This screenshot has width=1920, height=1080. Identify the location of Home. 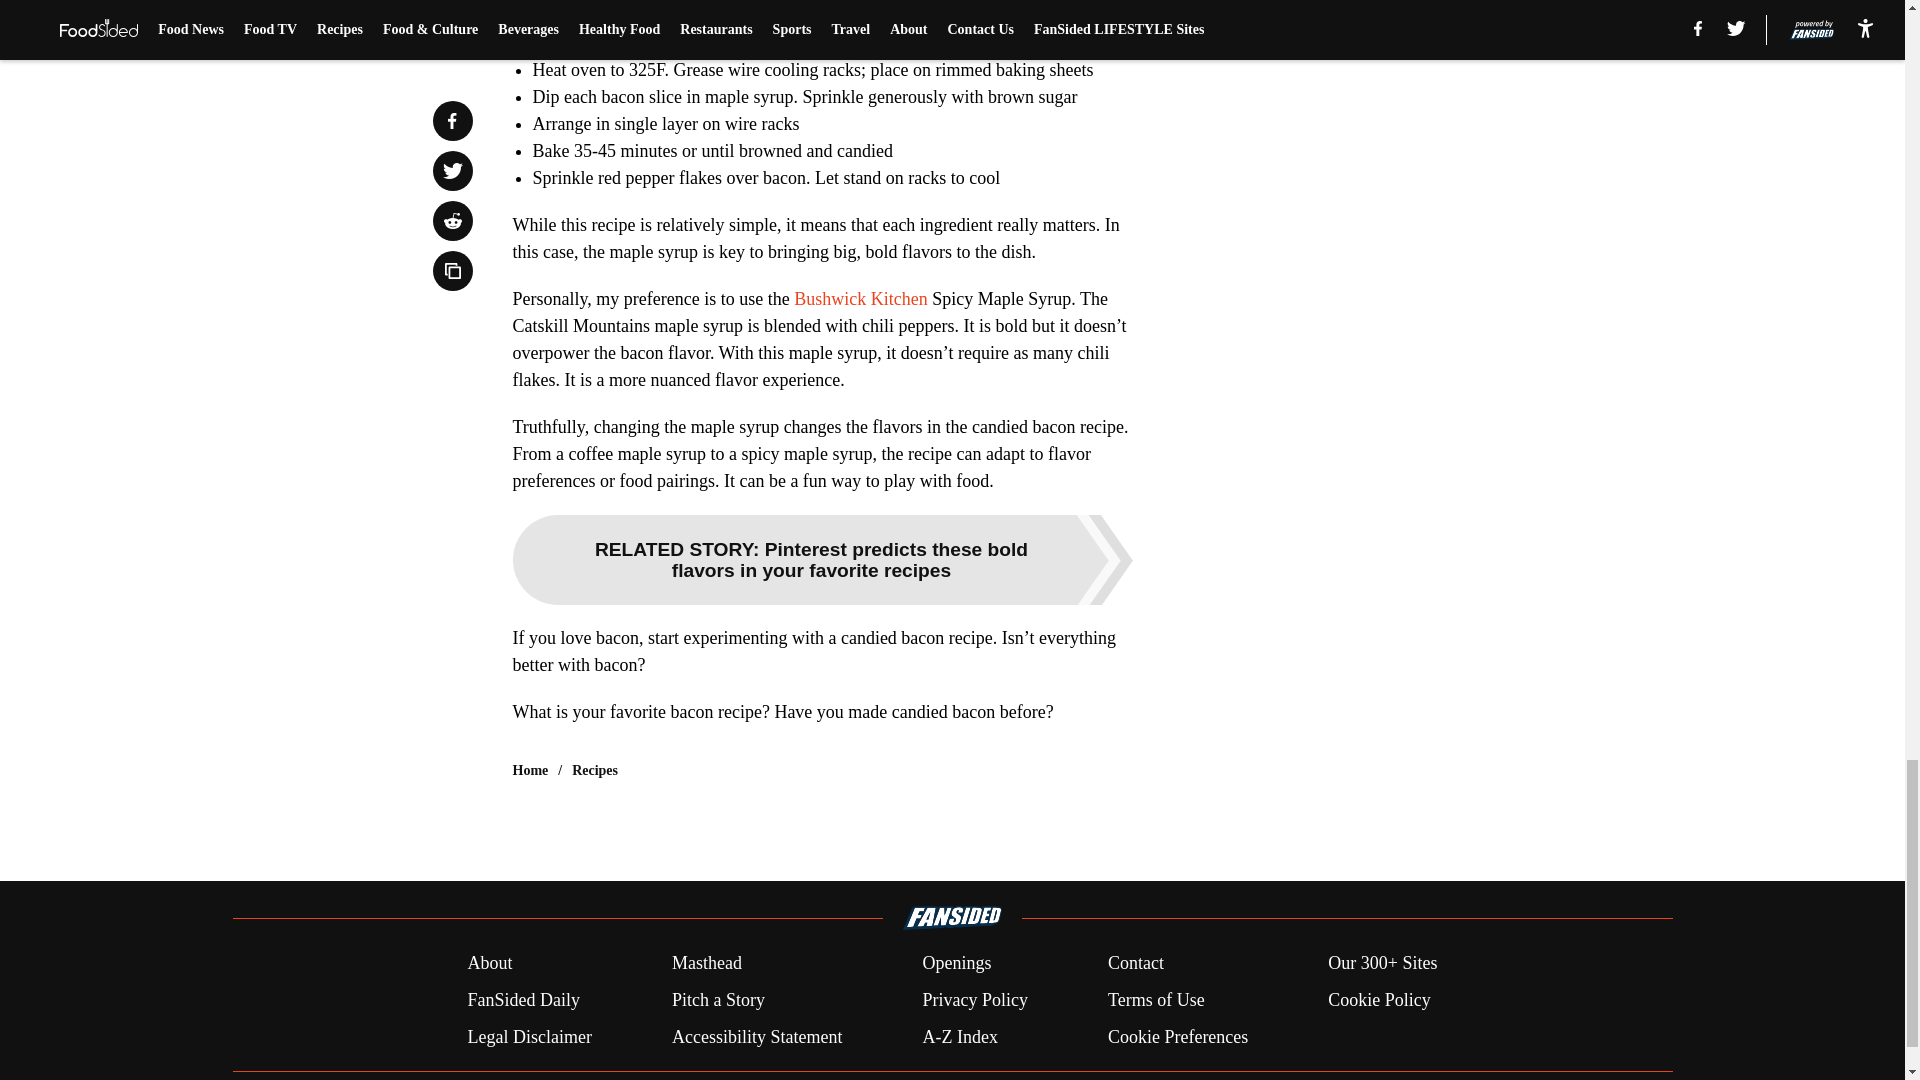
(530, 770).